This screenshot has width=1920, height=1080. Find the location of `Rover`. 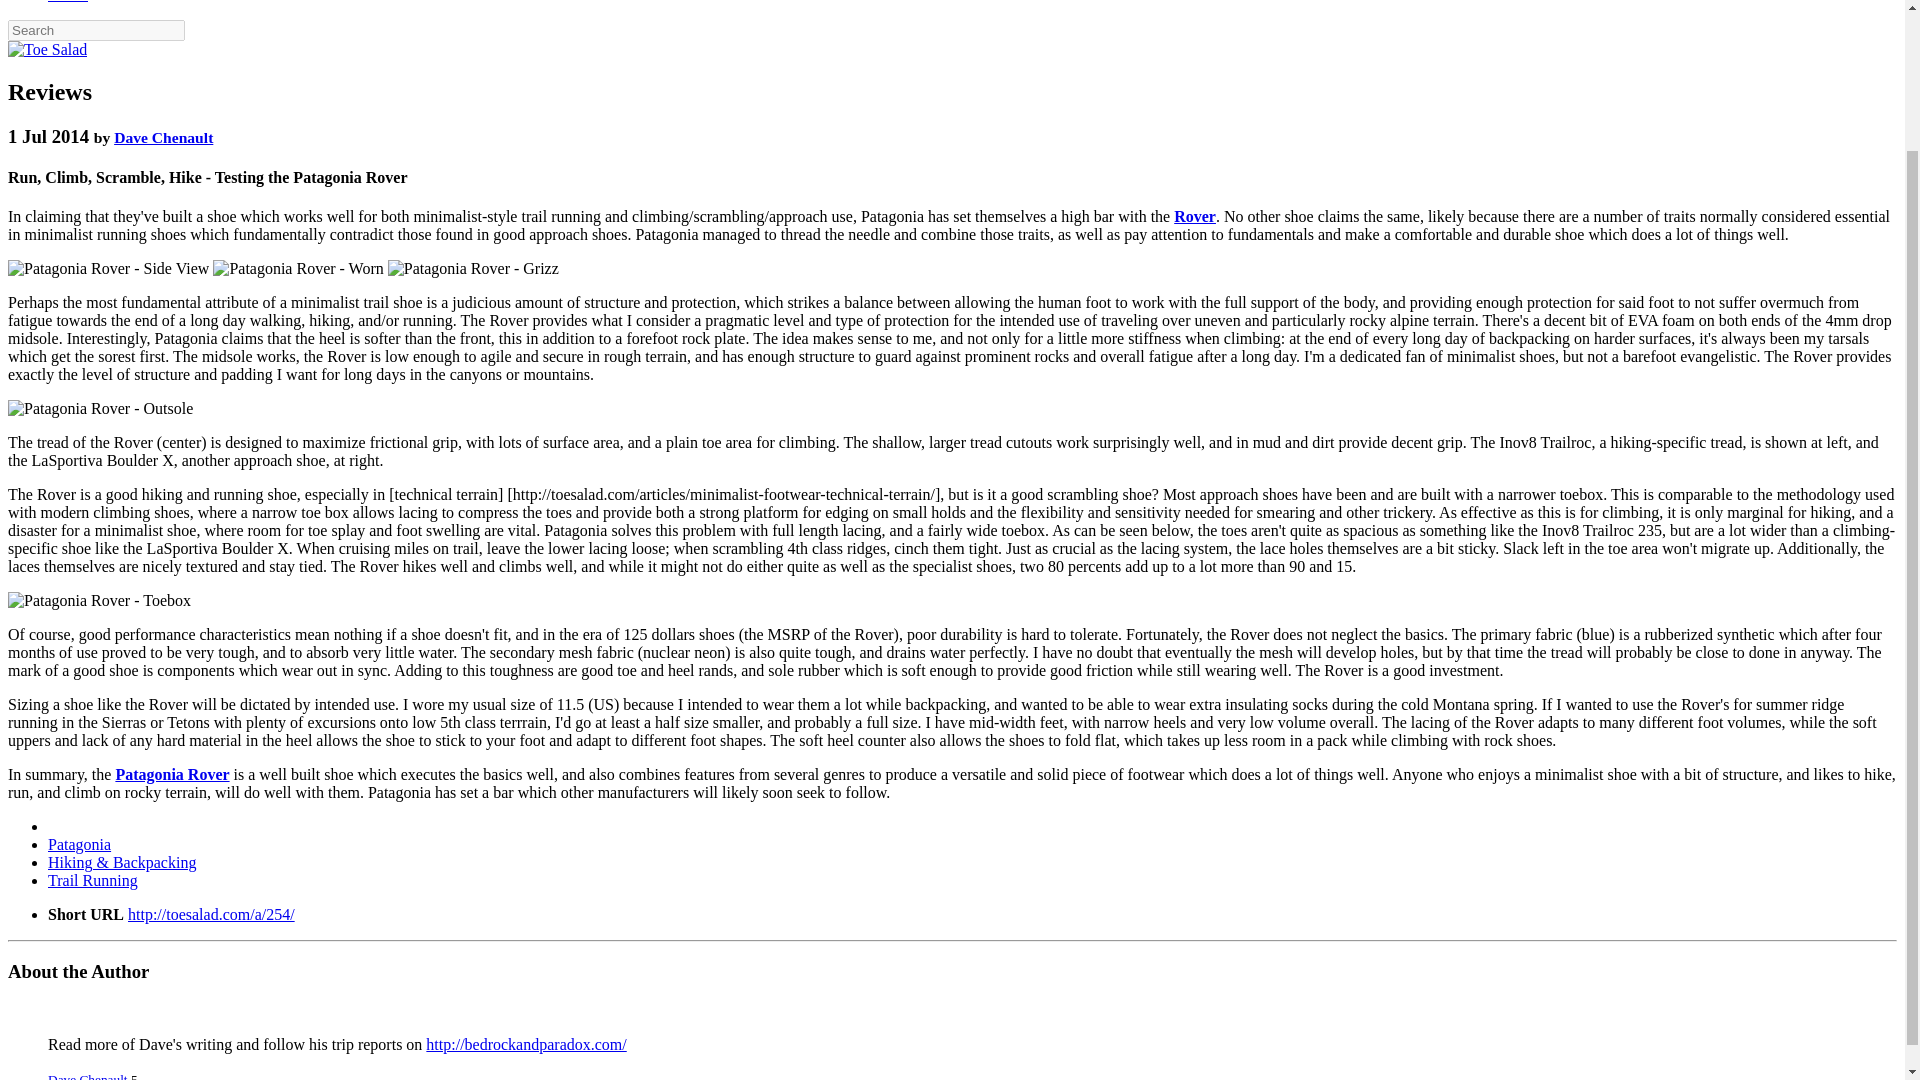

Rover is located at coordinates (1194, 216).